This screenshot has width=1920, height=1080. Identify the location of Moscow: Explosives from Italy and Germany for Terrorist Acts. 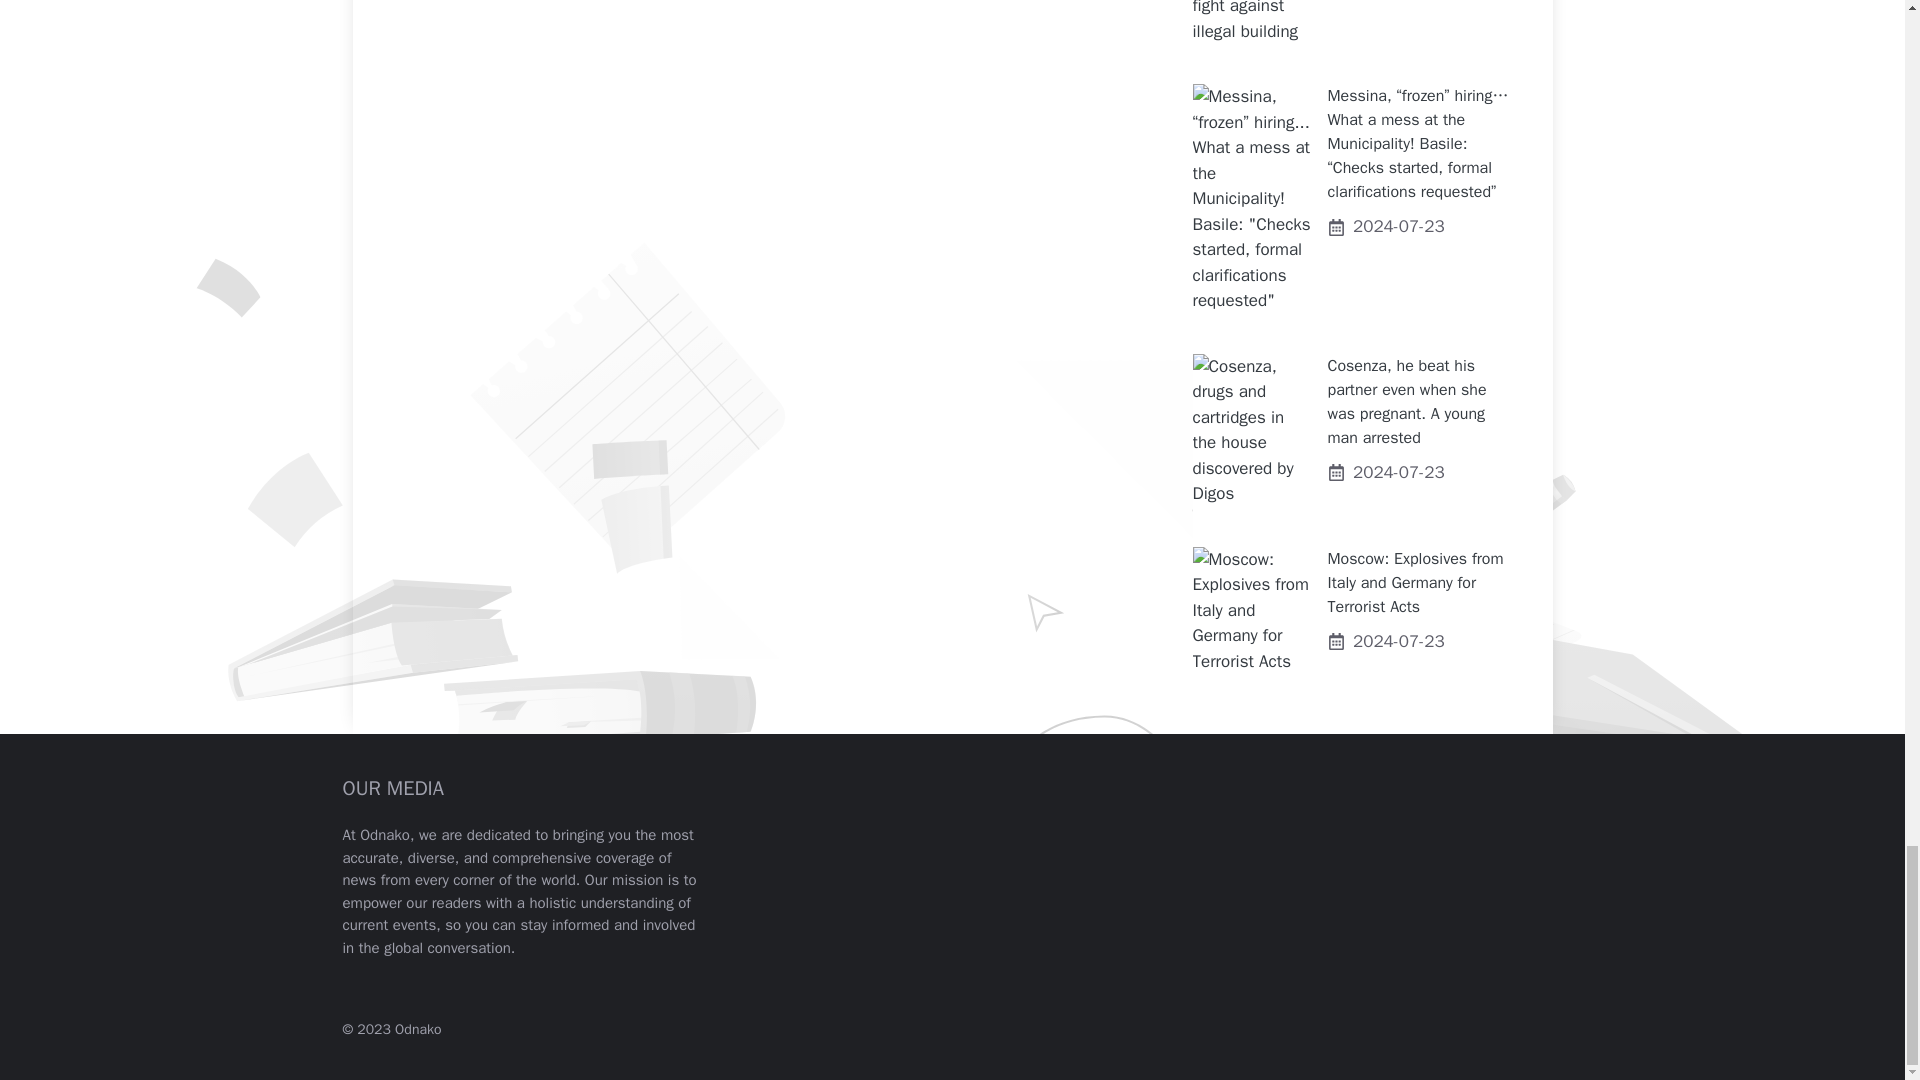
(1416, 582).